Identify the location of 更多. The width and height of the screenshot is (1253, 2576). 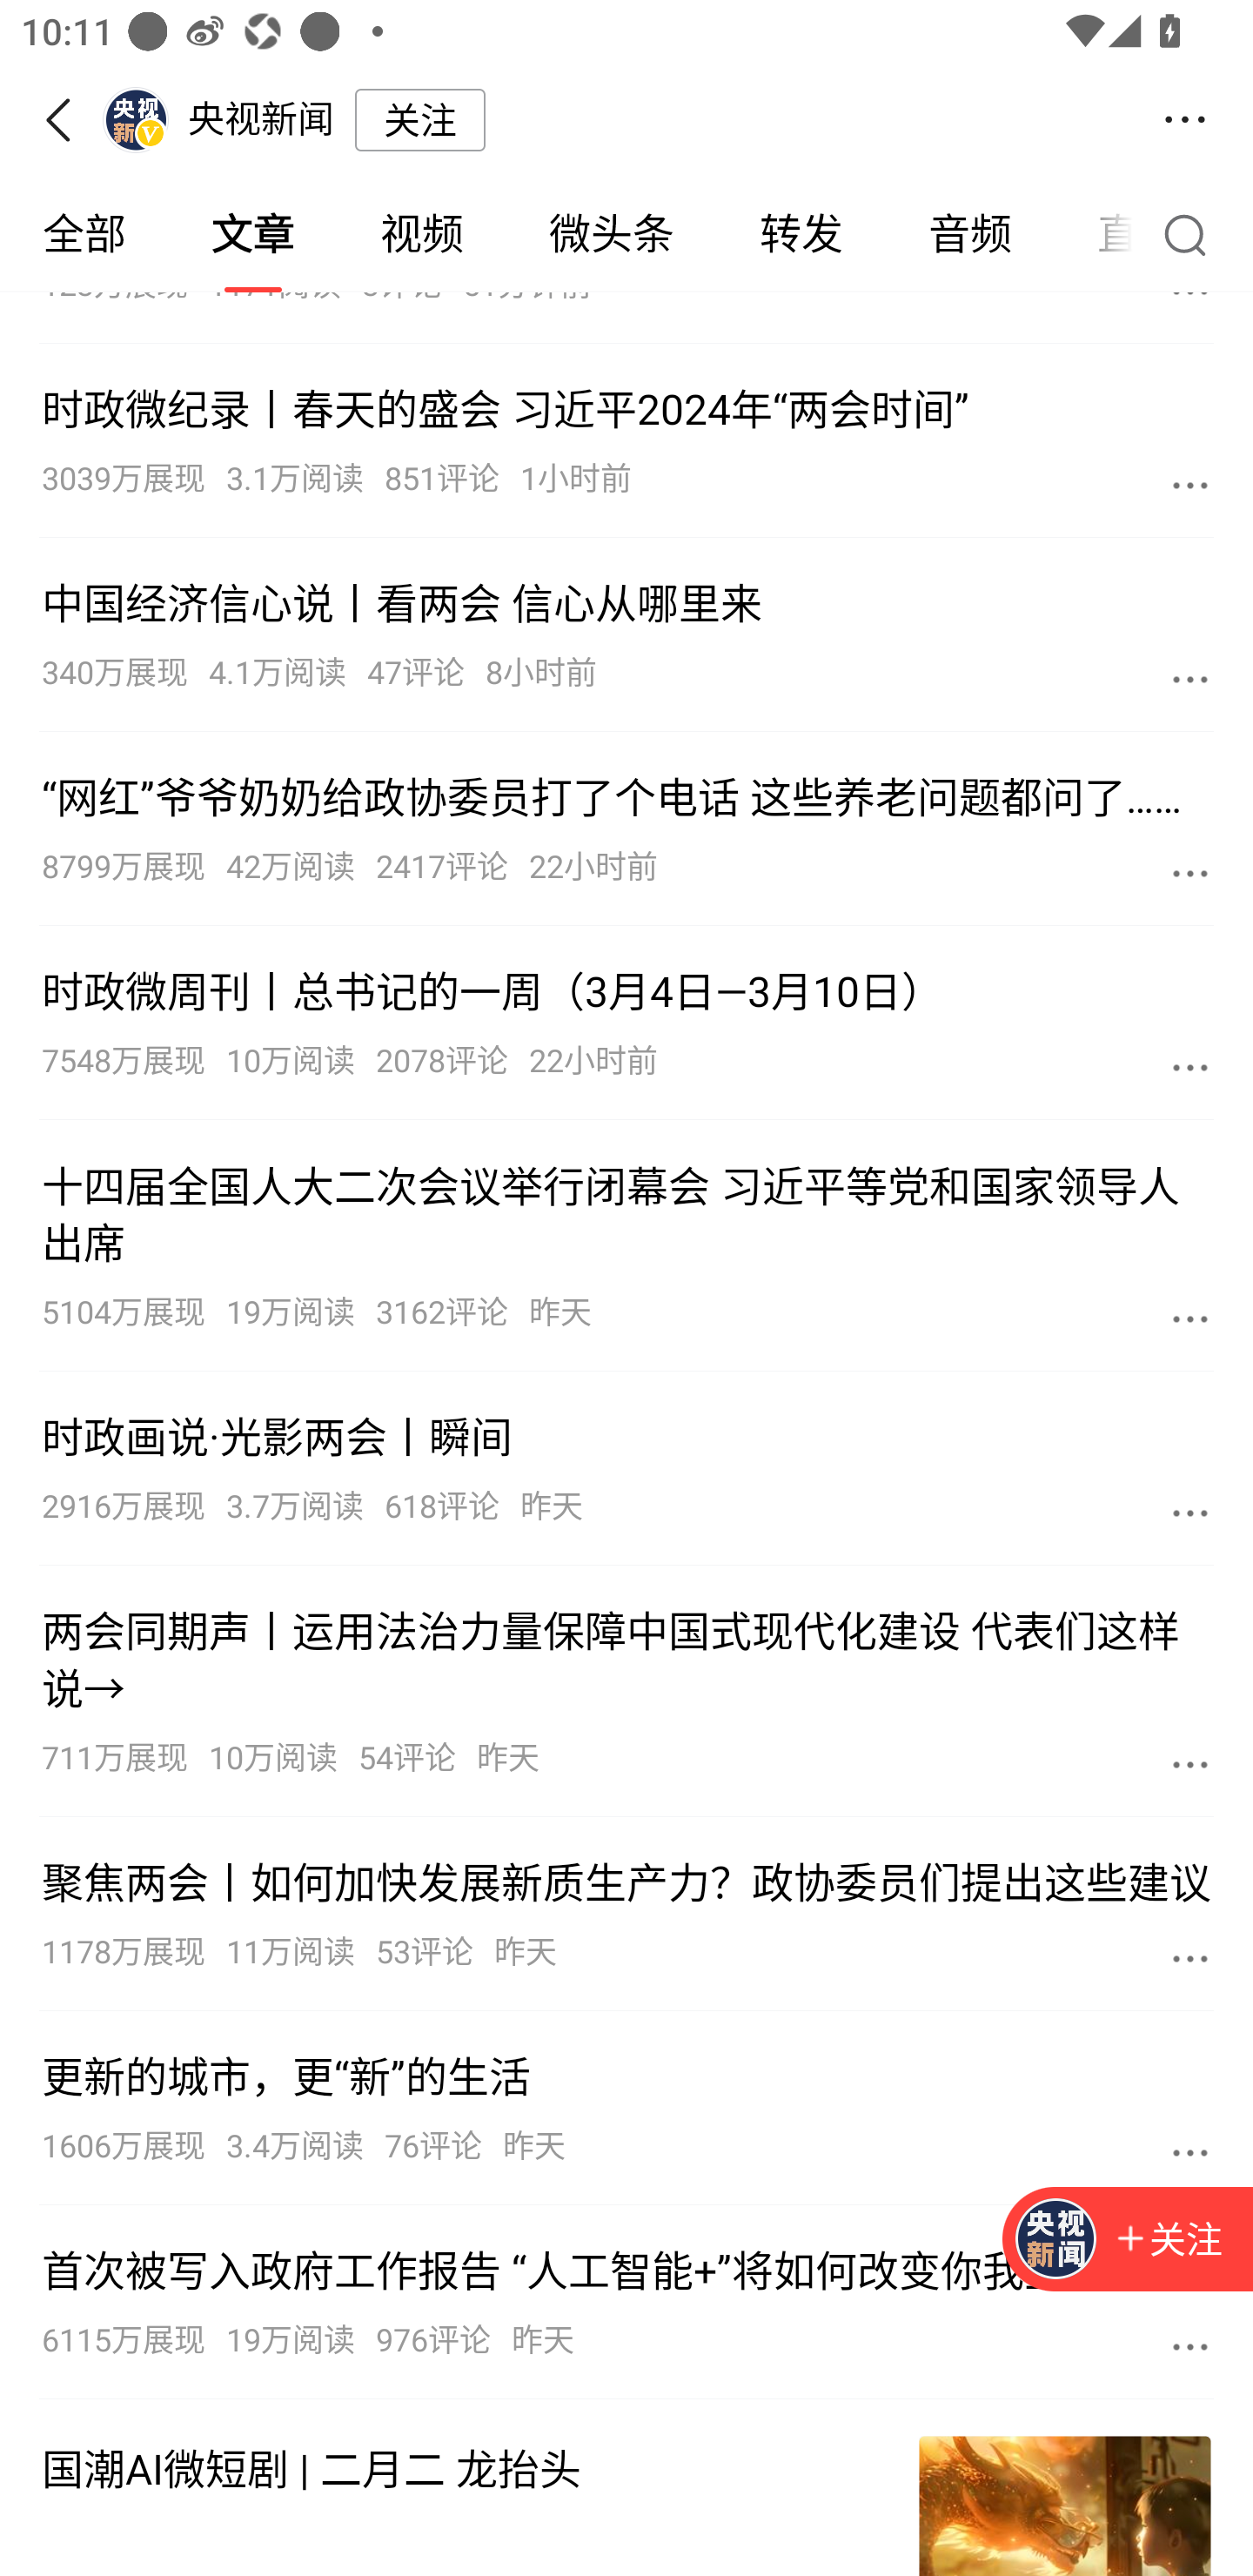
(1190, 1764).